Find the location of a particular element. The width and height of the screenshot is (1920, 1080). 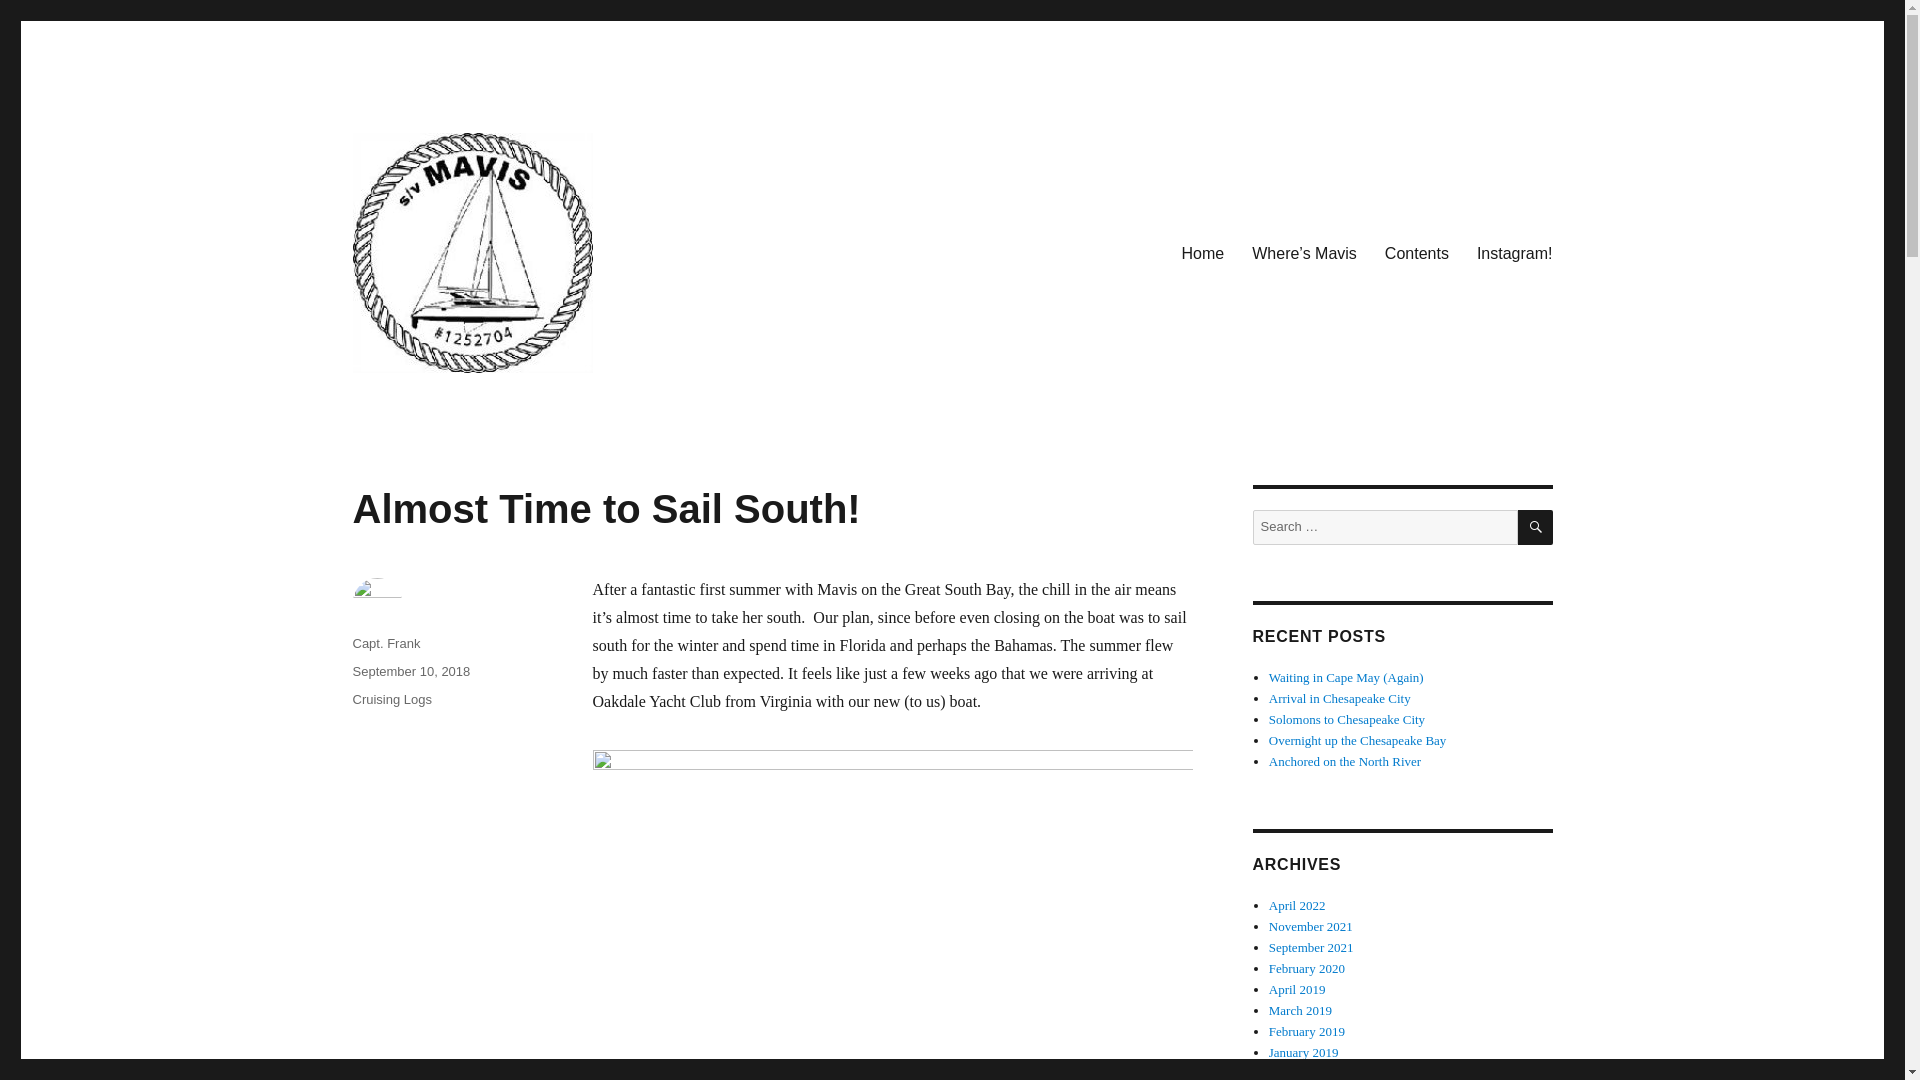

Anchored on the North River is located at coordinates (1344, 760).